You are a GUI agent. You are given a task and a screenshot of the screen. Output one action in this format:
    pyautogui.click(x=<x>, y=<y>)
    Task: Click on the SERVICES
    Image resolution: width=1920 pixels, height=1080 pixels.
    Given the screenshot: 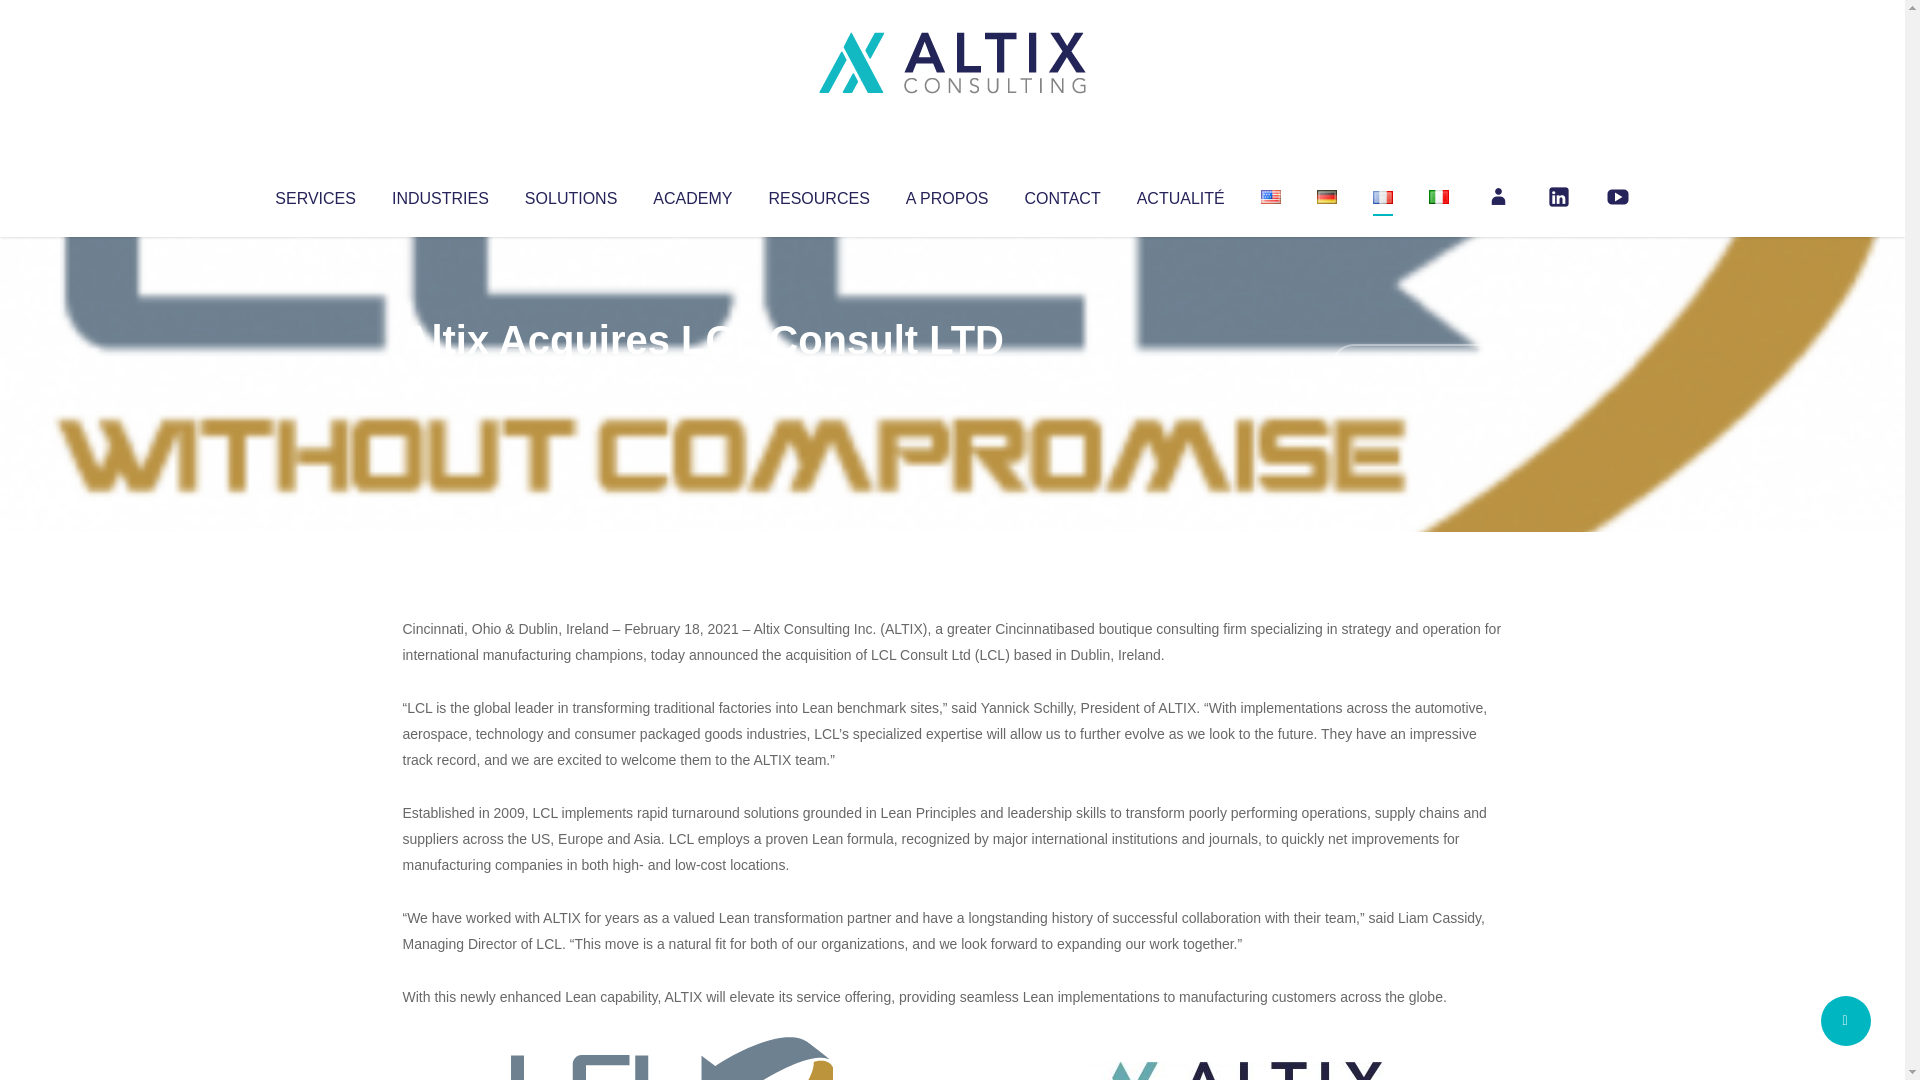 What is the action you would take?
    pyautogui.click(x=314, y=194)
    